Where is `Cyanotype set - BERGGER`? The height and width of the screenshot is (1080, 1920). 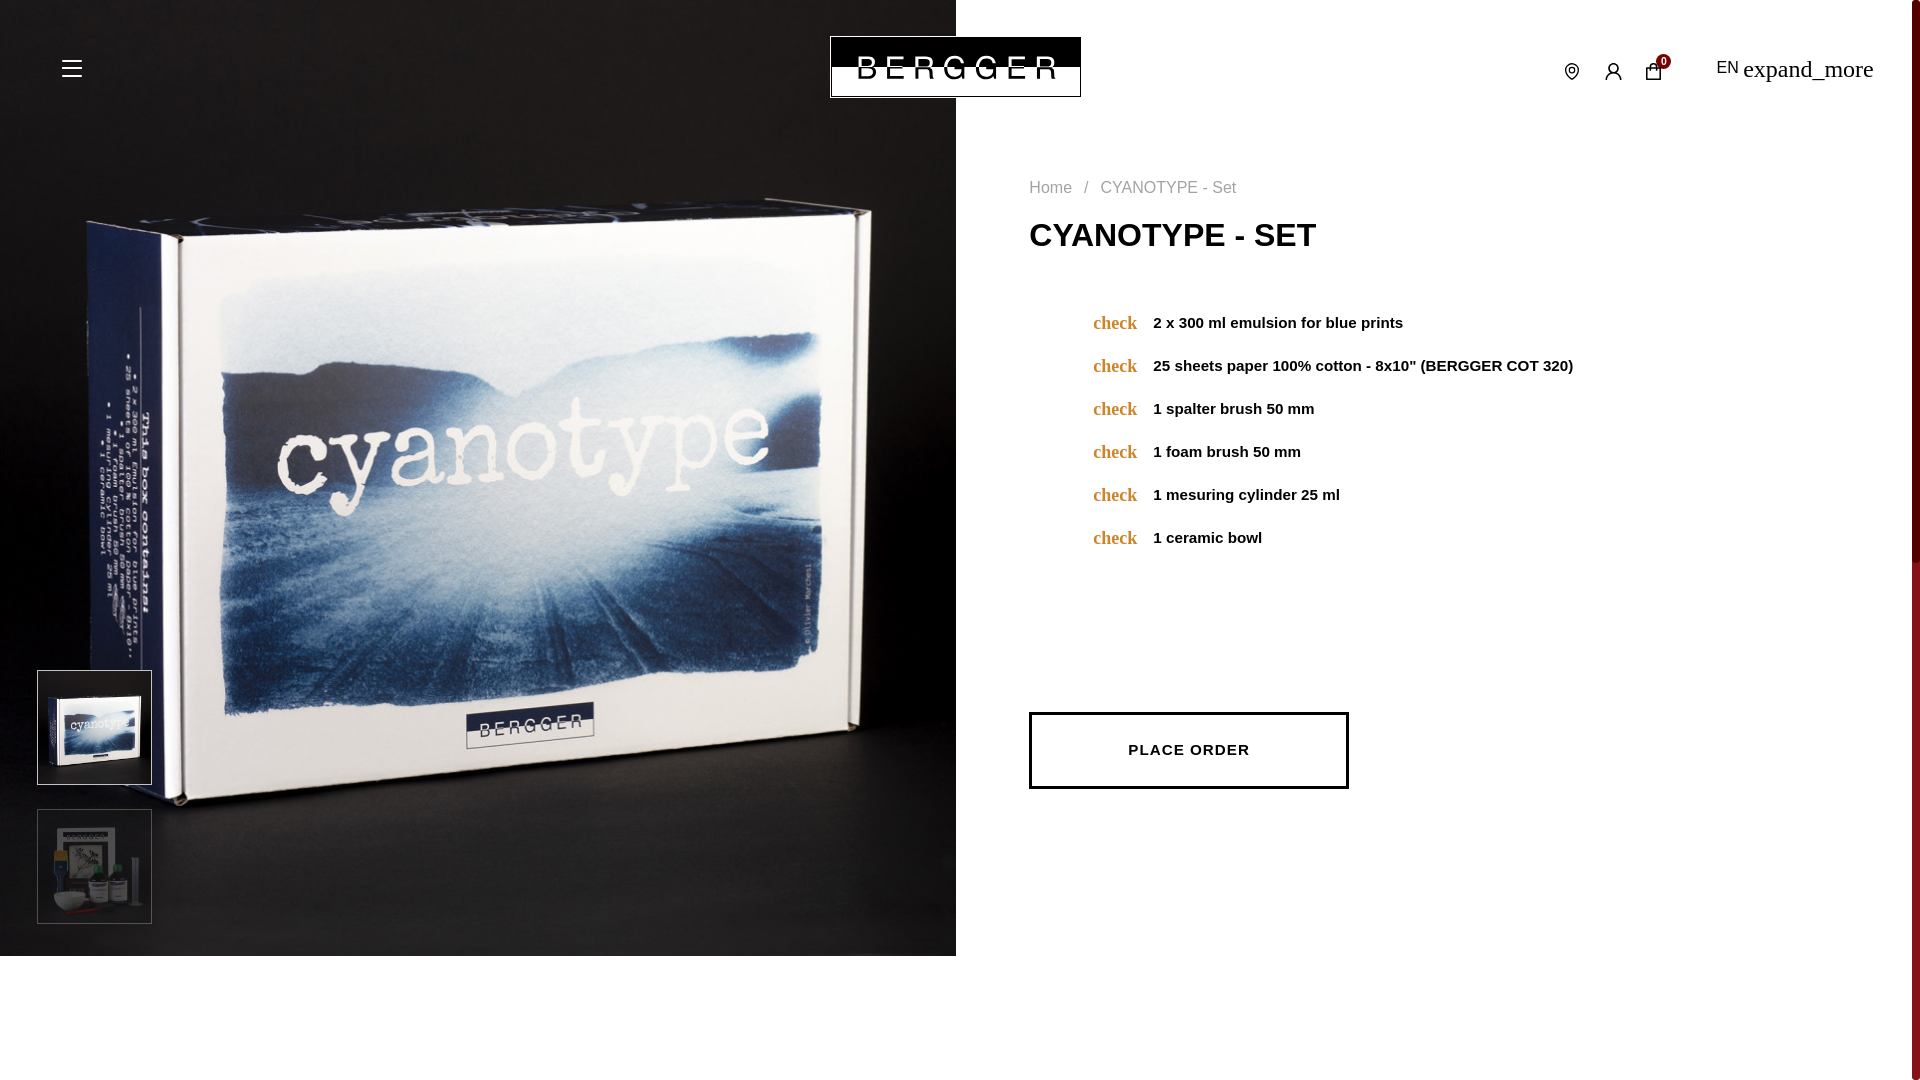
Cyanotype set - BERGGER is located at coordinates (94, 727).